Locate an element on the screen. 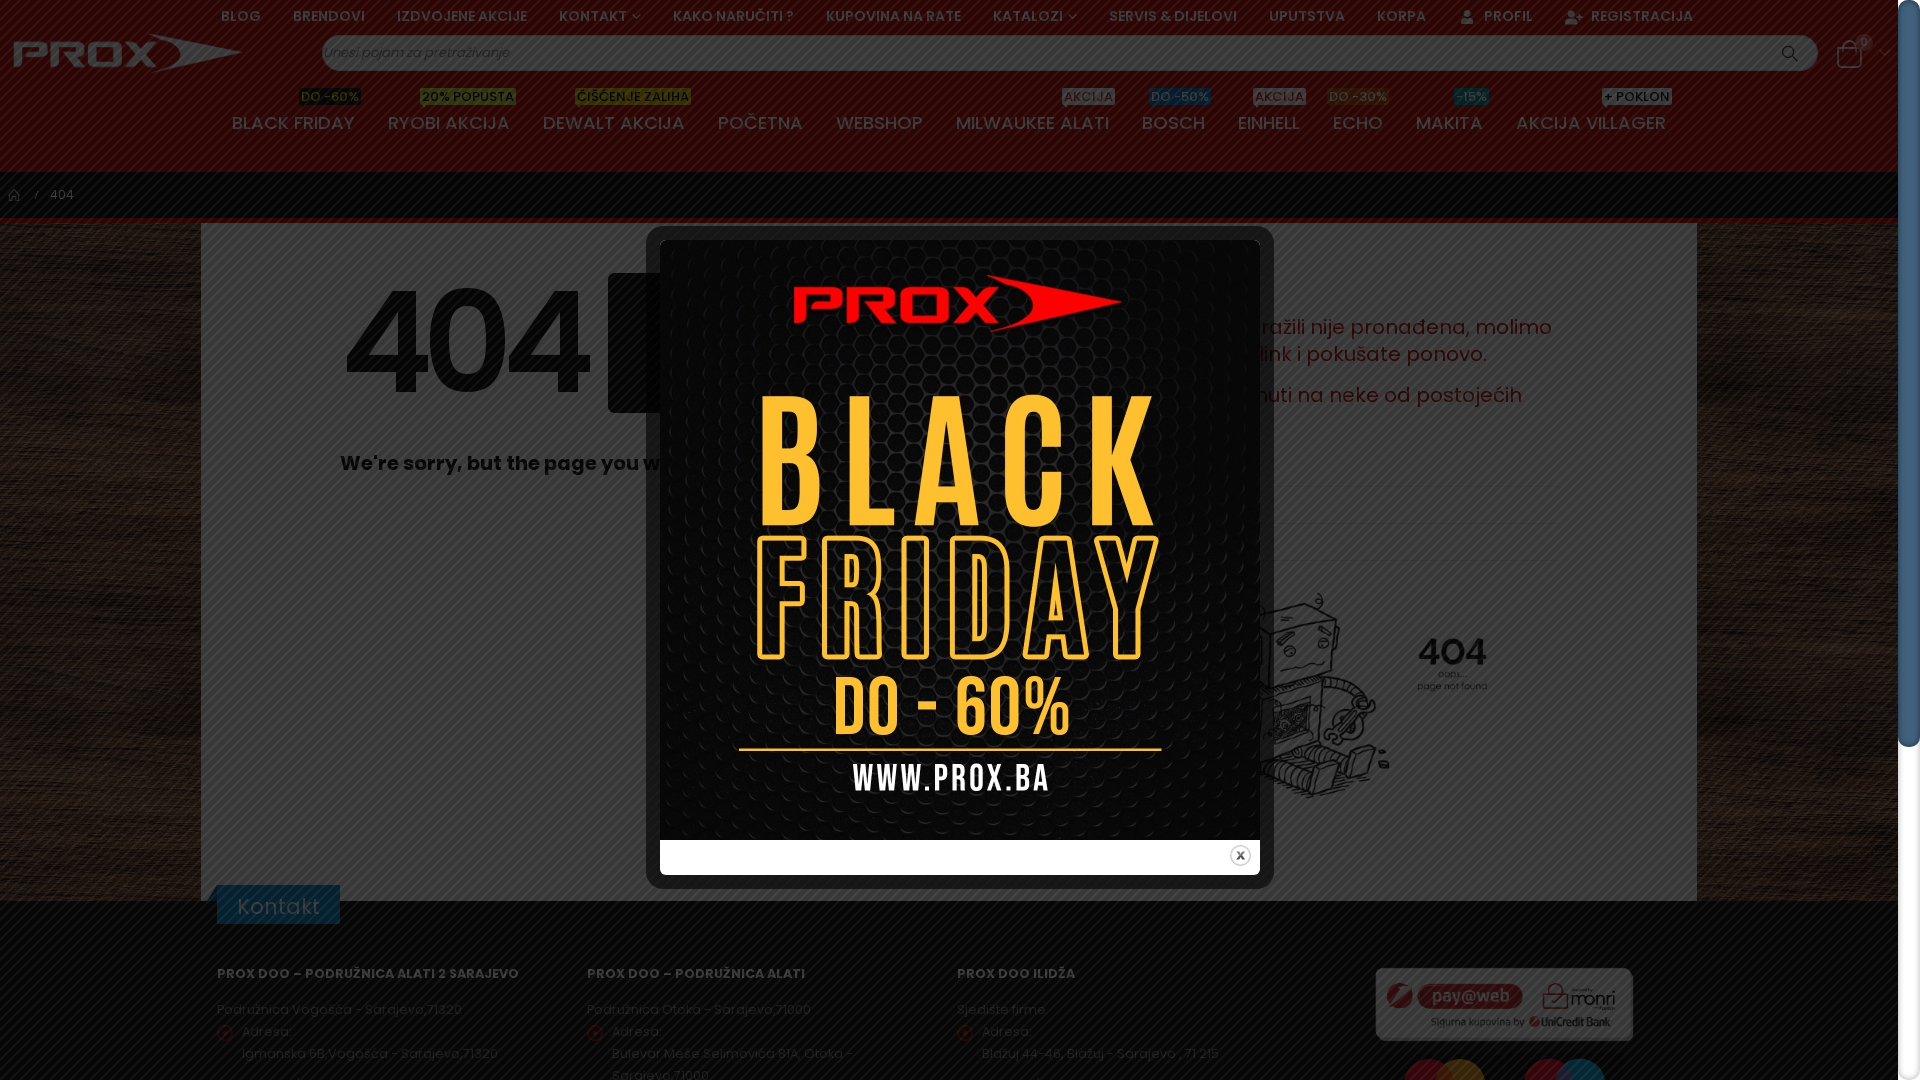  ECHO
DO -30% is located at coordinates (1358, 123).